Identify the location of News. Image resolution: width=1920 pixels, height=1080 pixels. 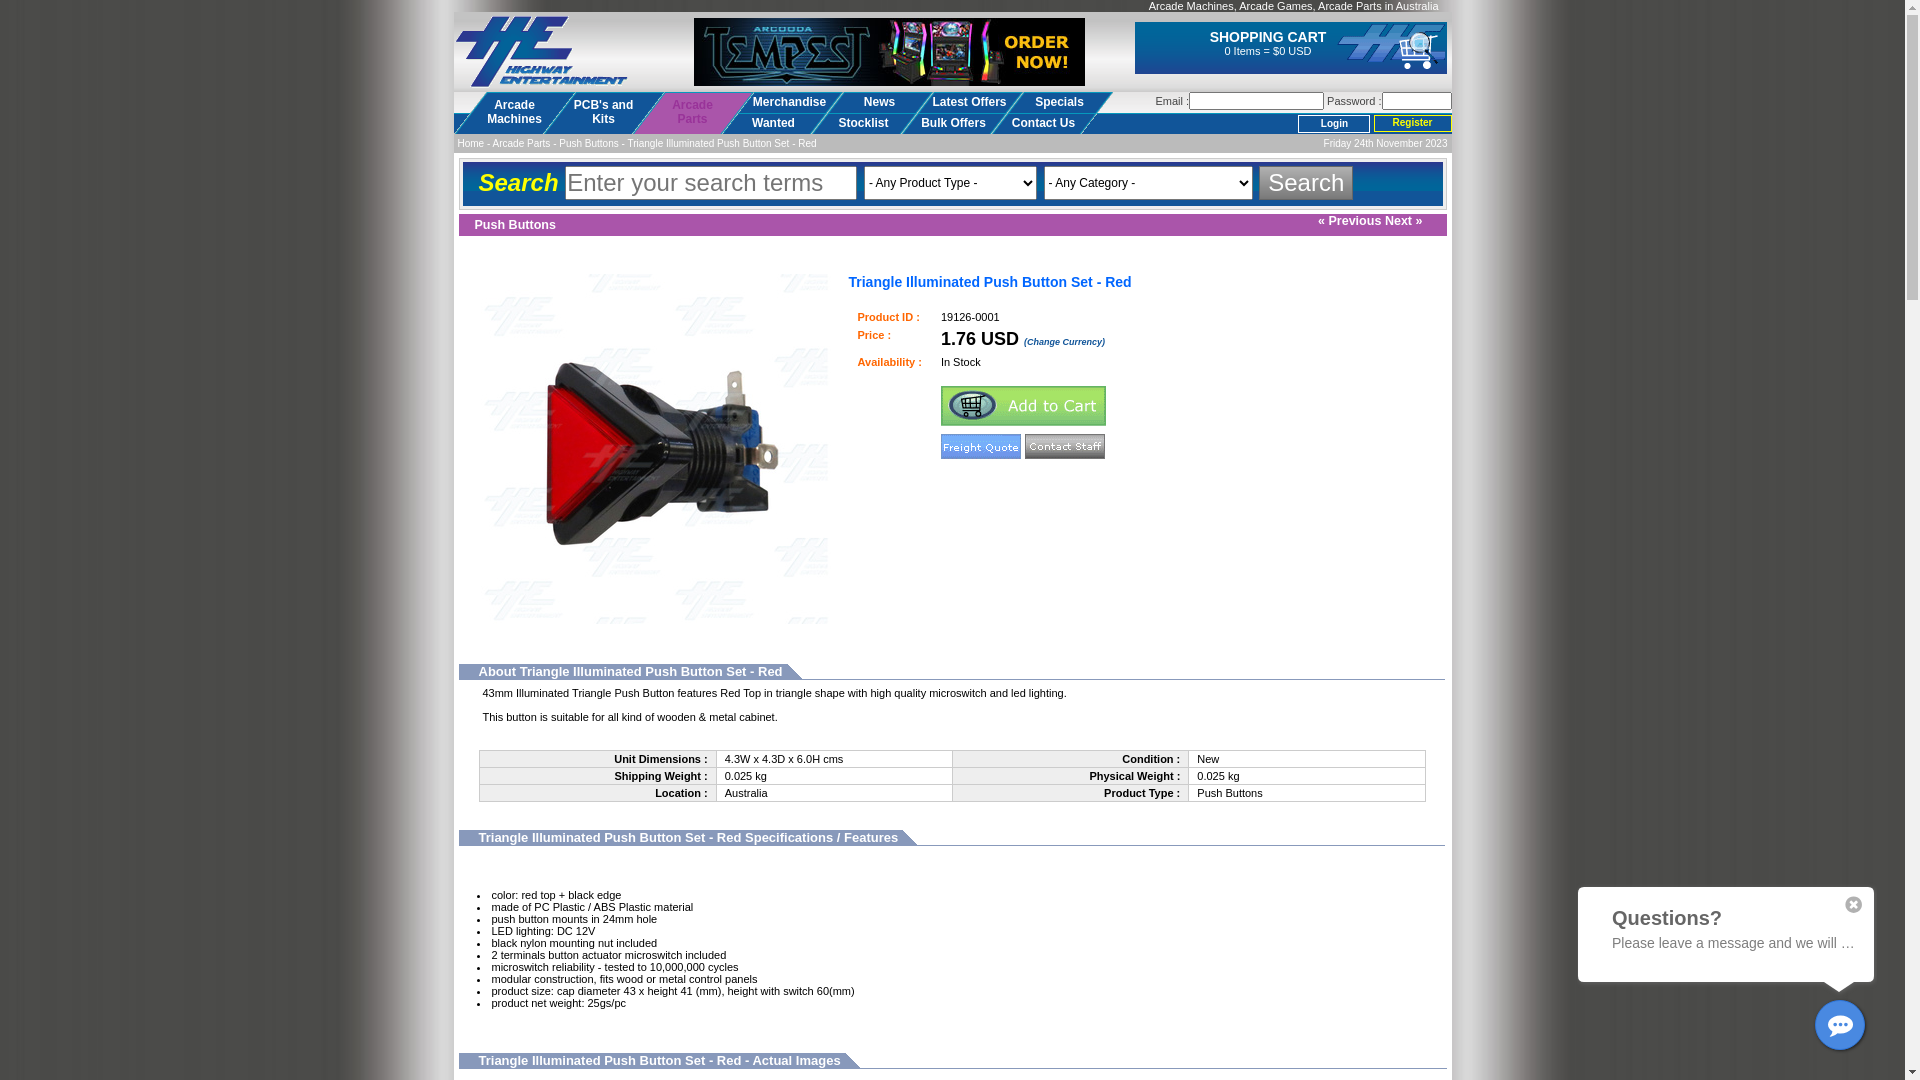
(879, 102).